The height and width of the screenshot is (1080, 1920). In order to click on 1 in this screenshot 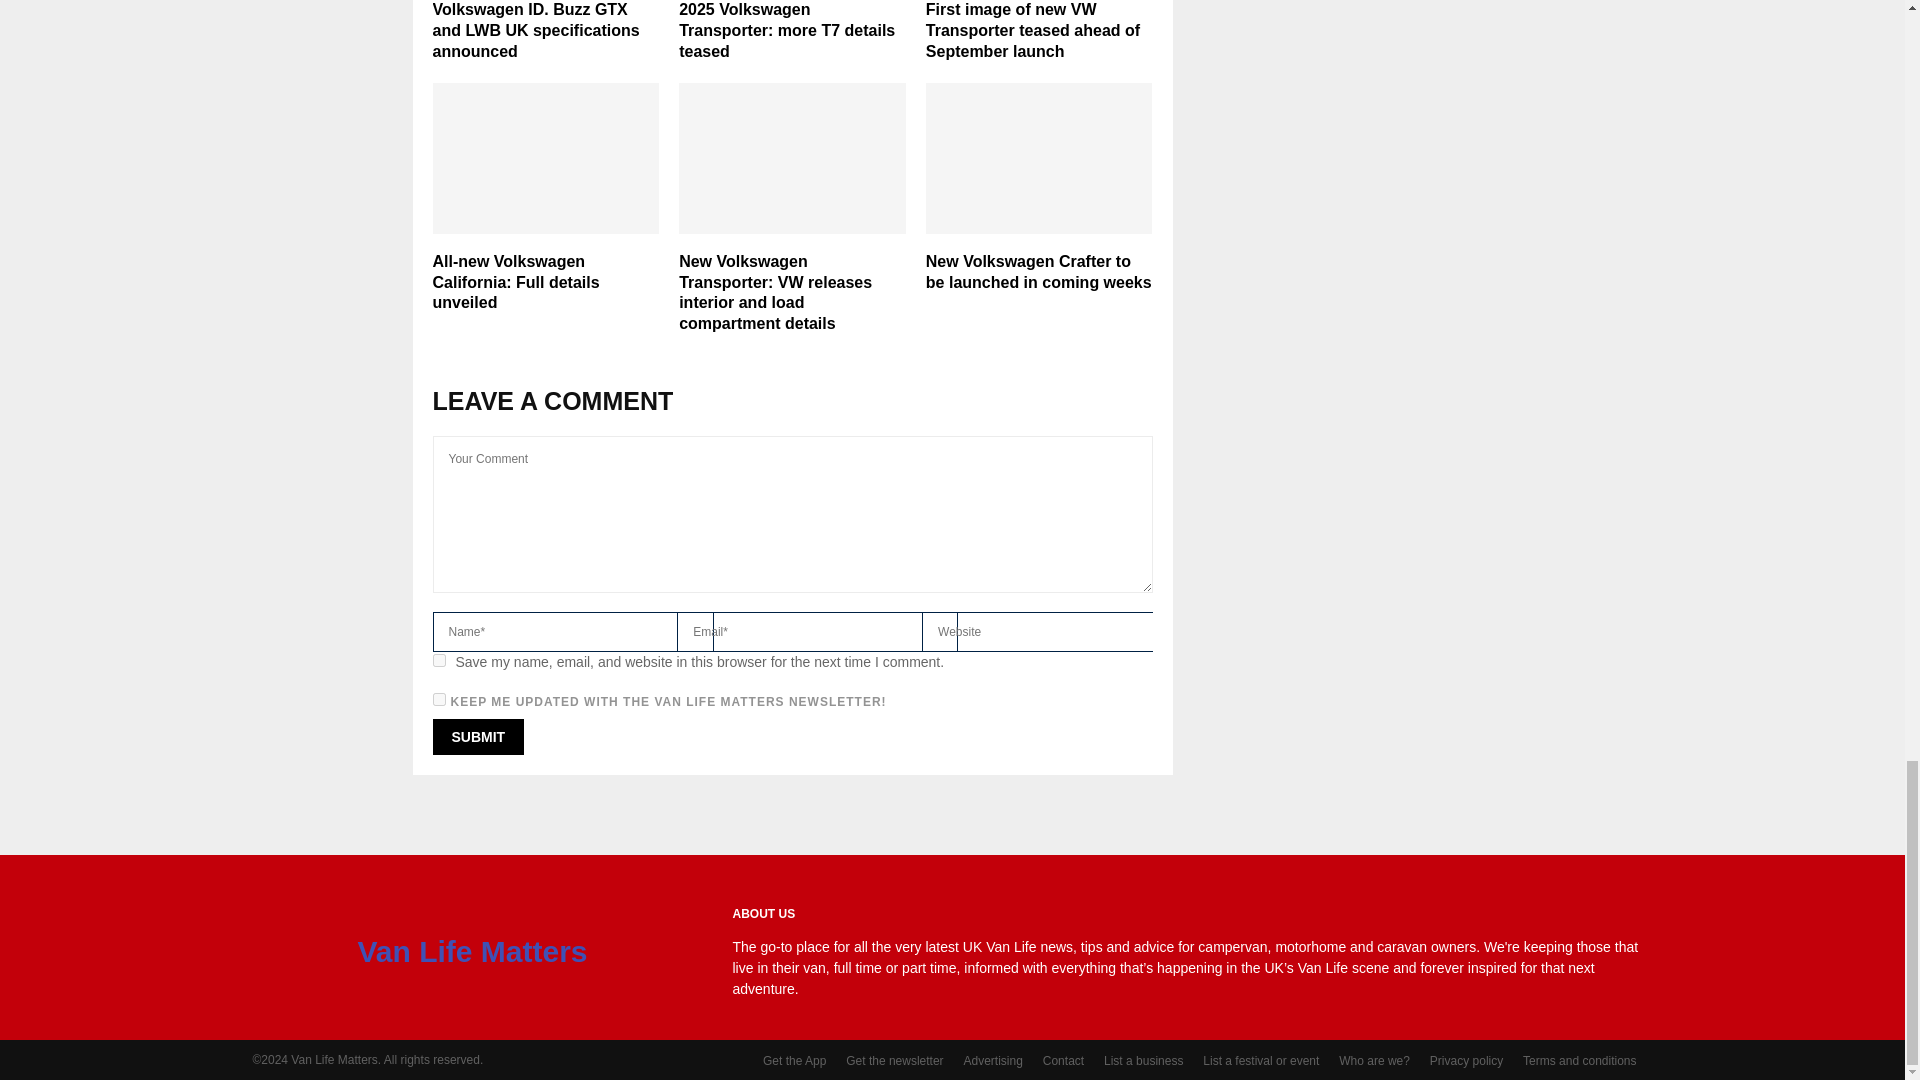, I will do `click(438, 700)`.